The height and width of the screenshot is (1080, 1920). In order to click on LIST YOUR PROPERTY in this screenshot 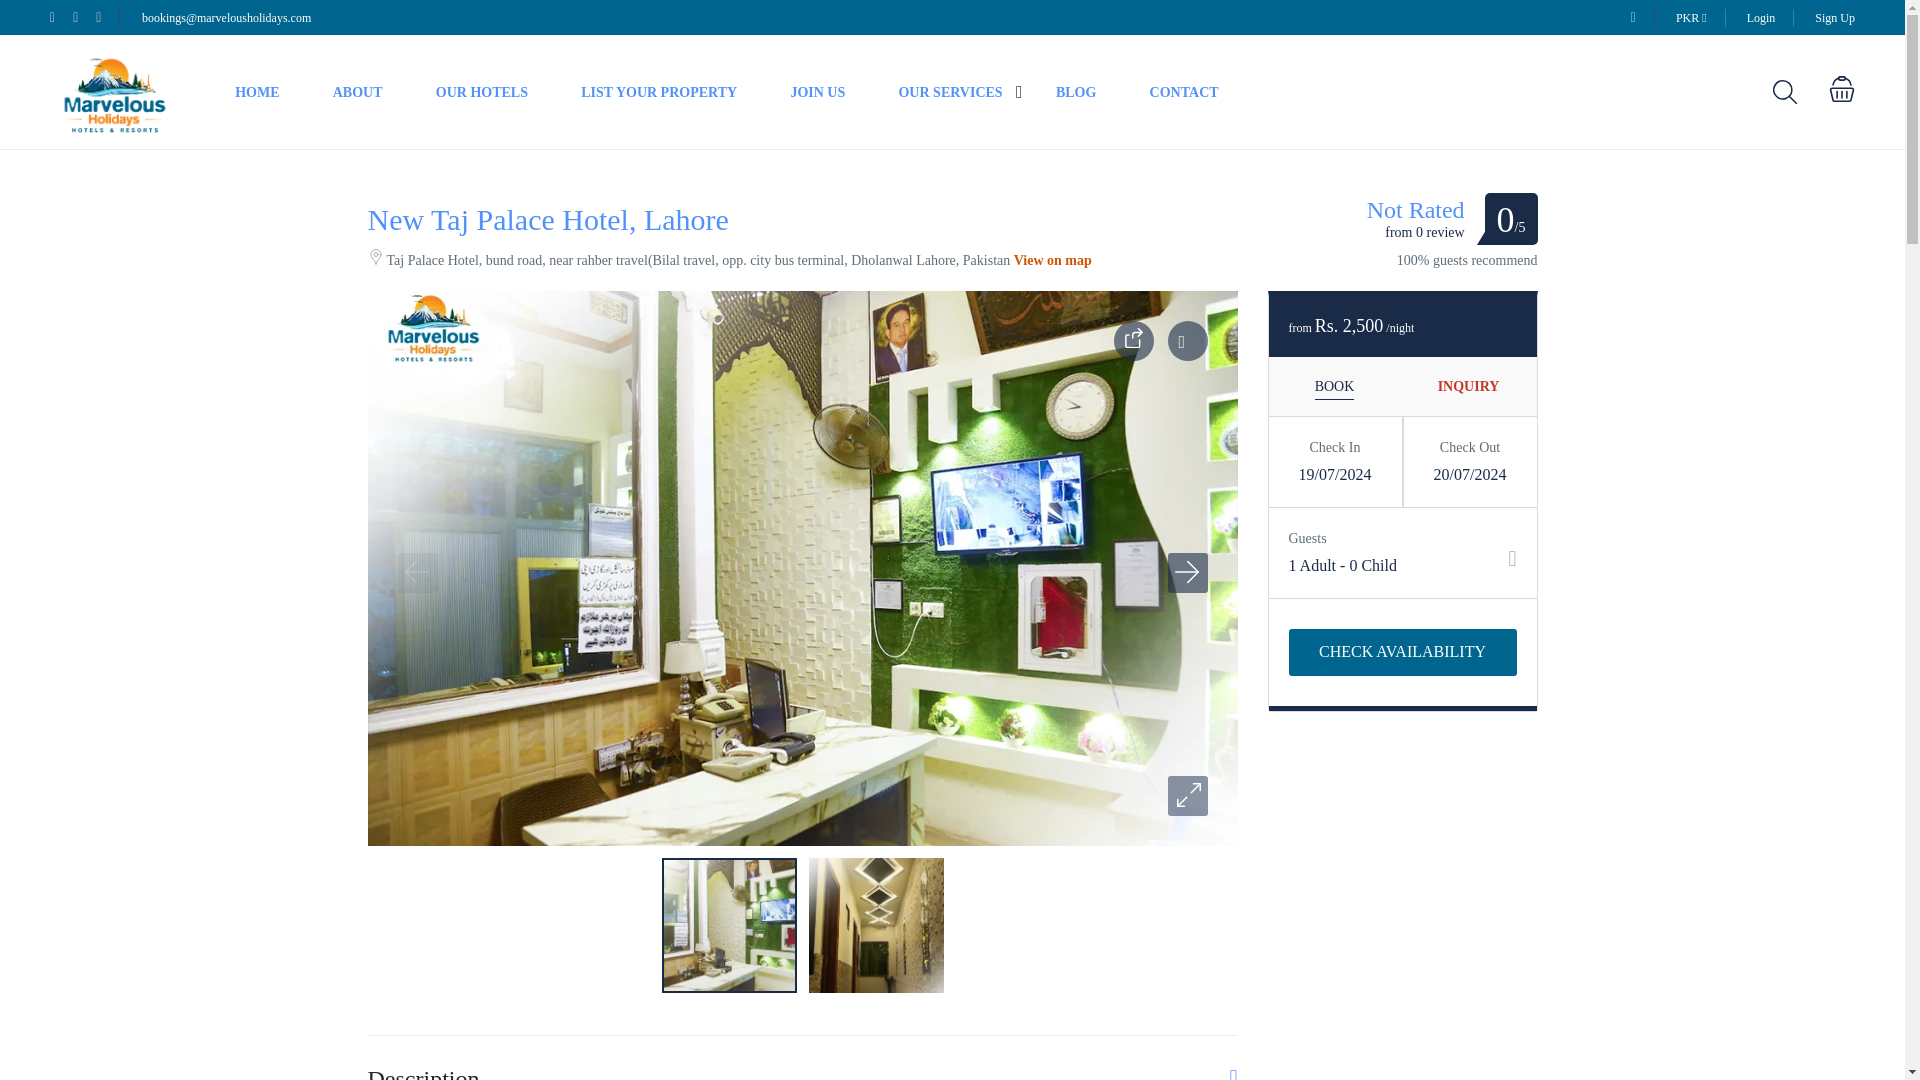, I will do `click(659, 92)`.